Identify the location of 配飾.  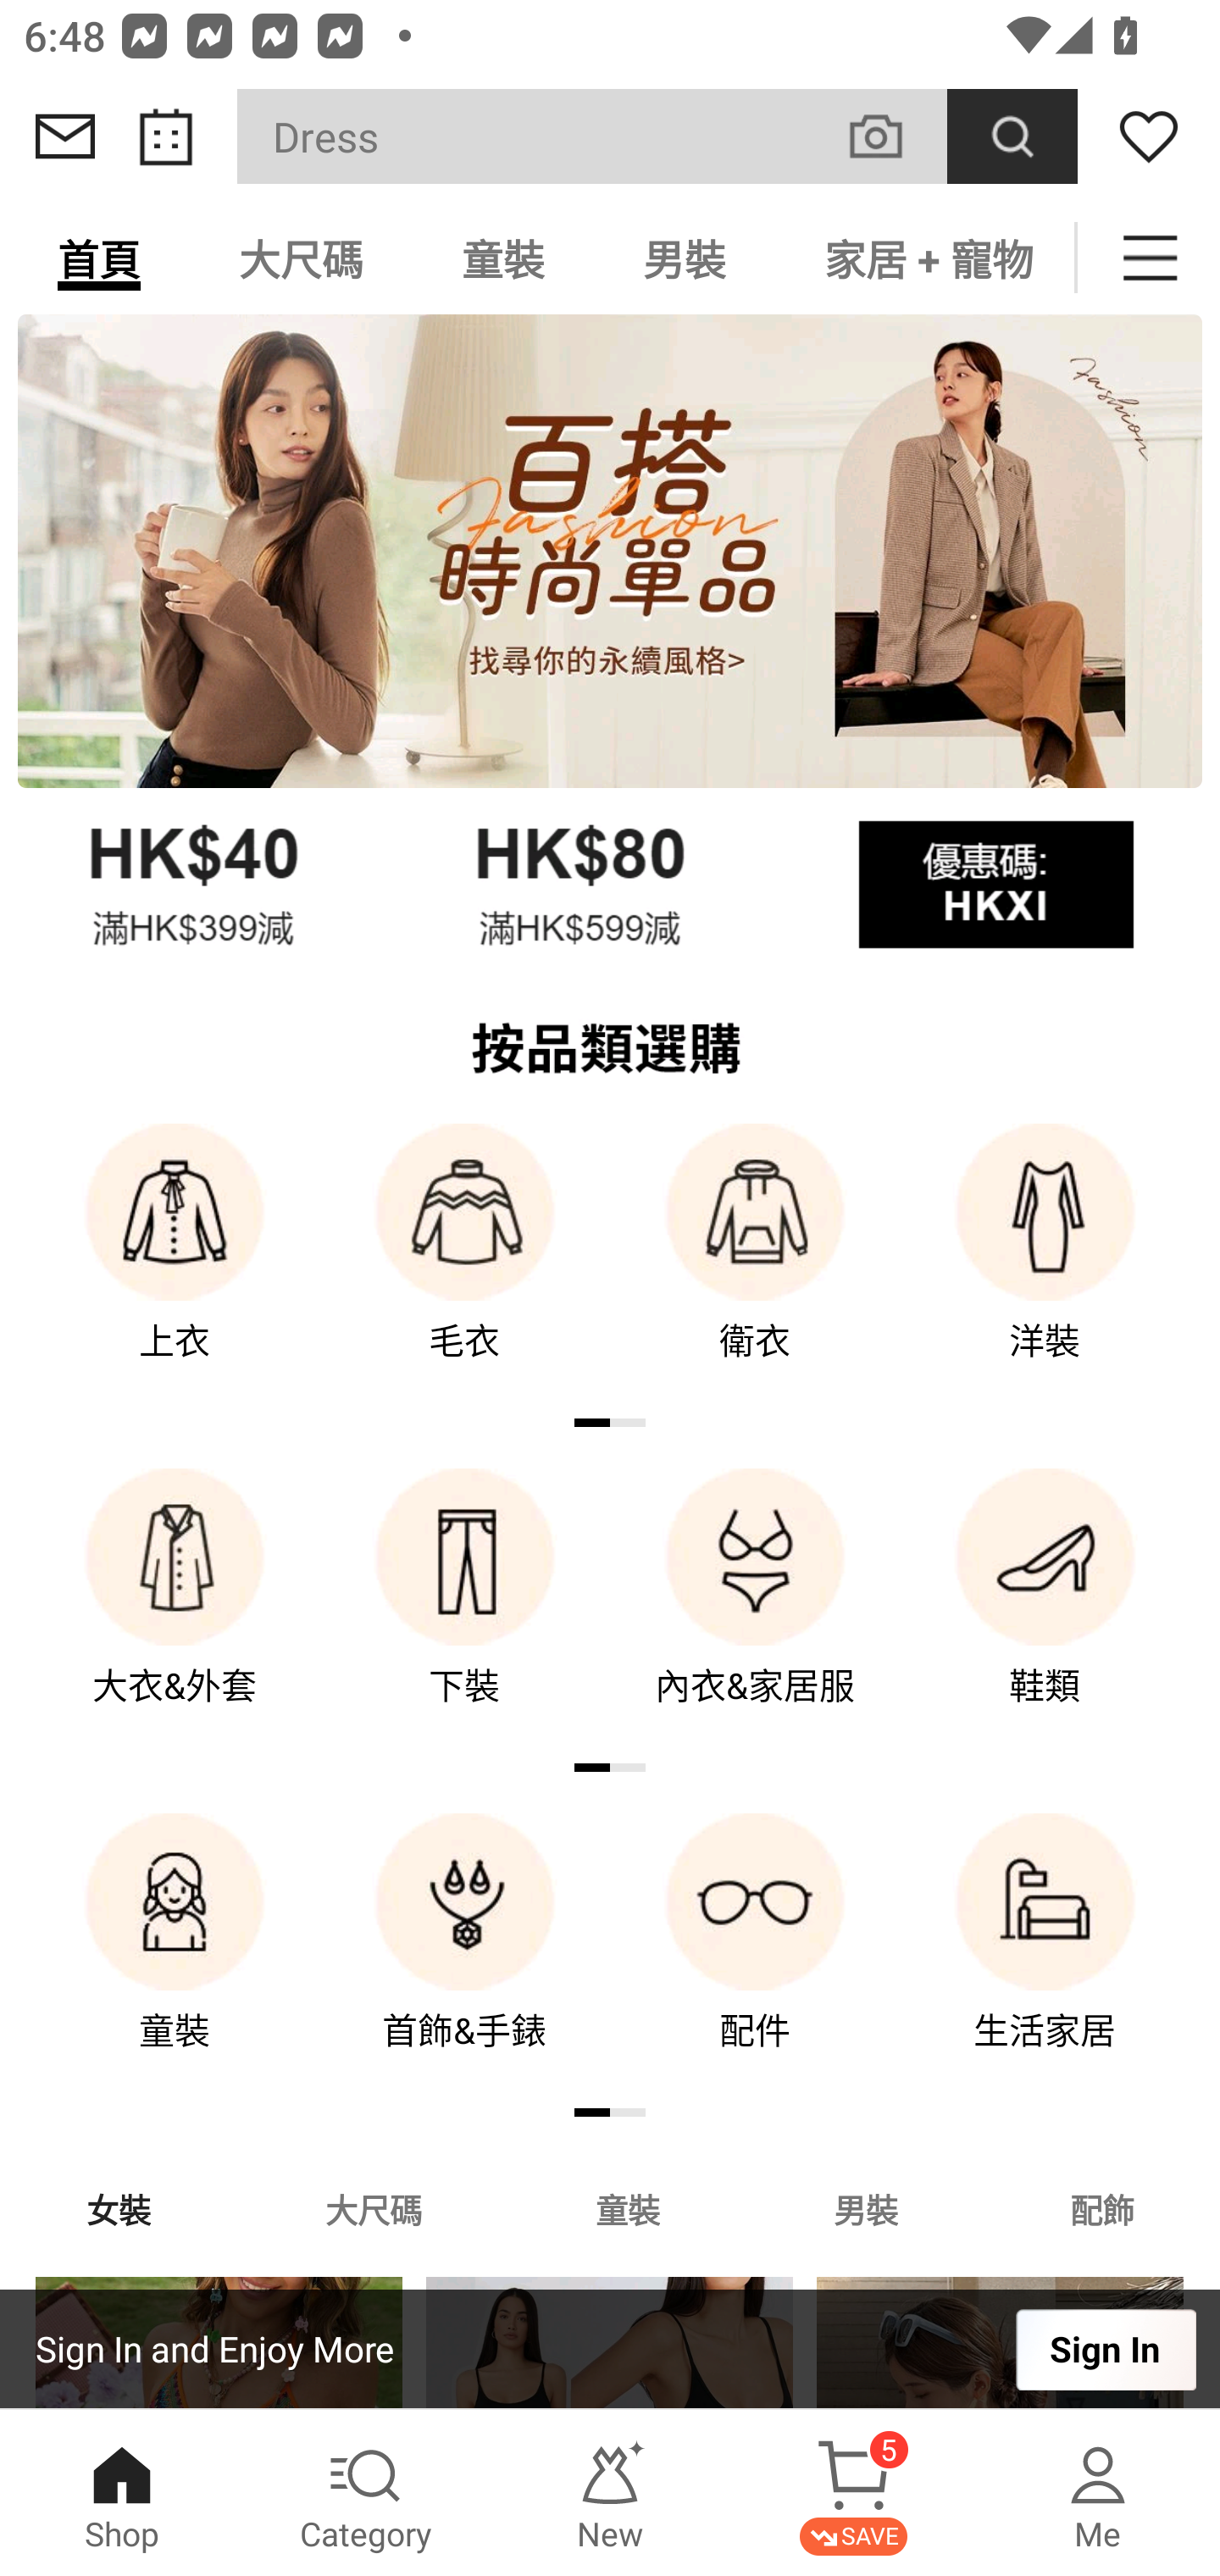
(1103, 2208).